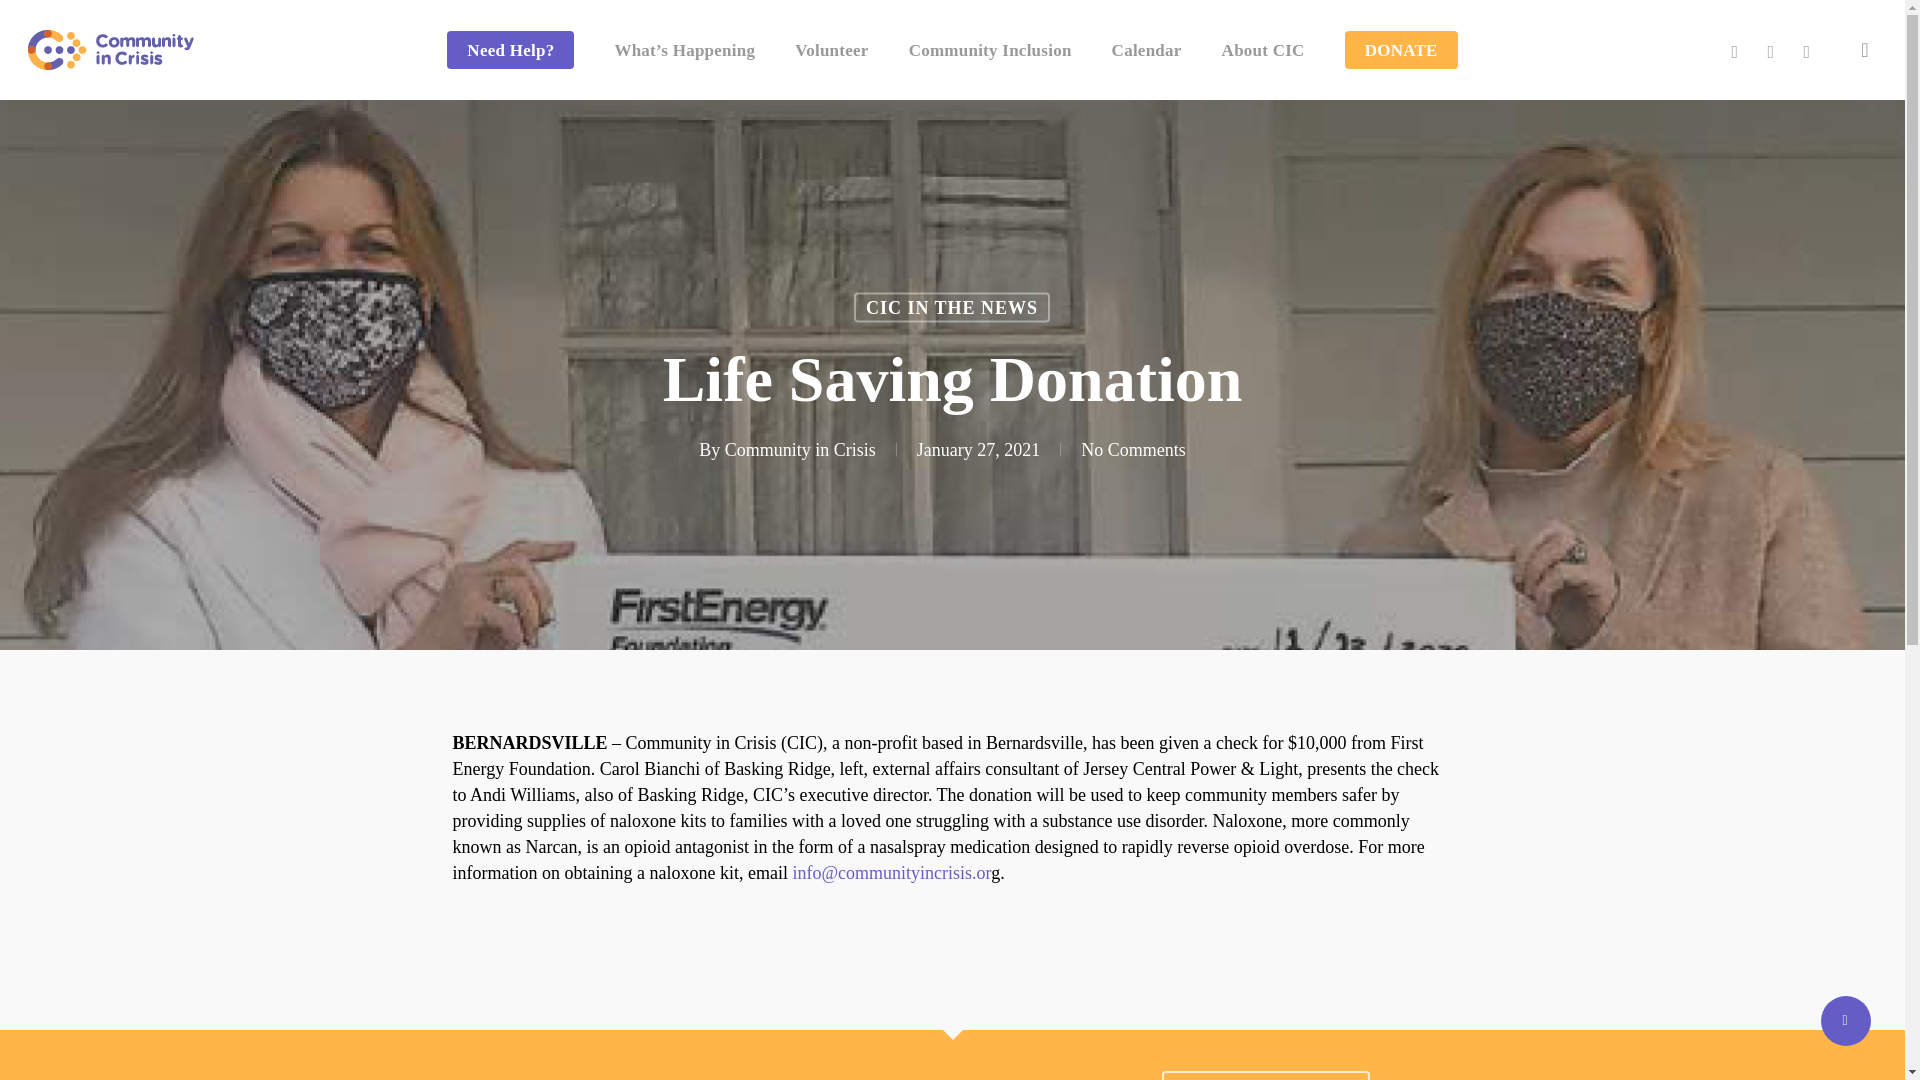  I want to click on facebook, so click(1770, 48).